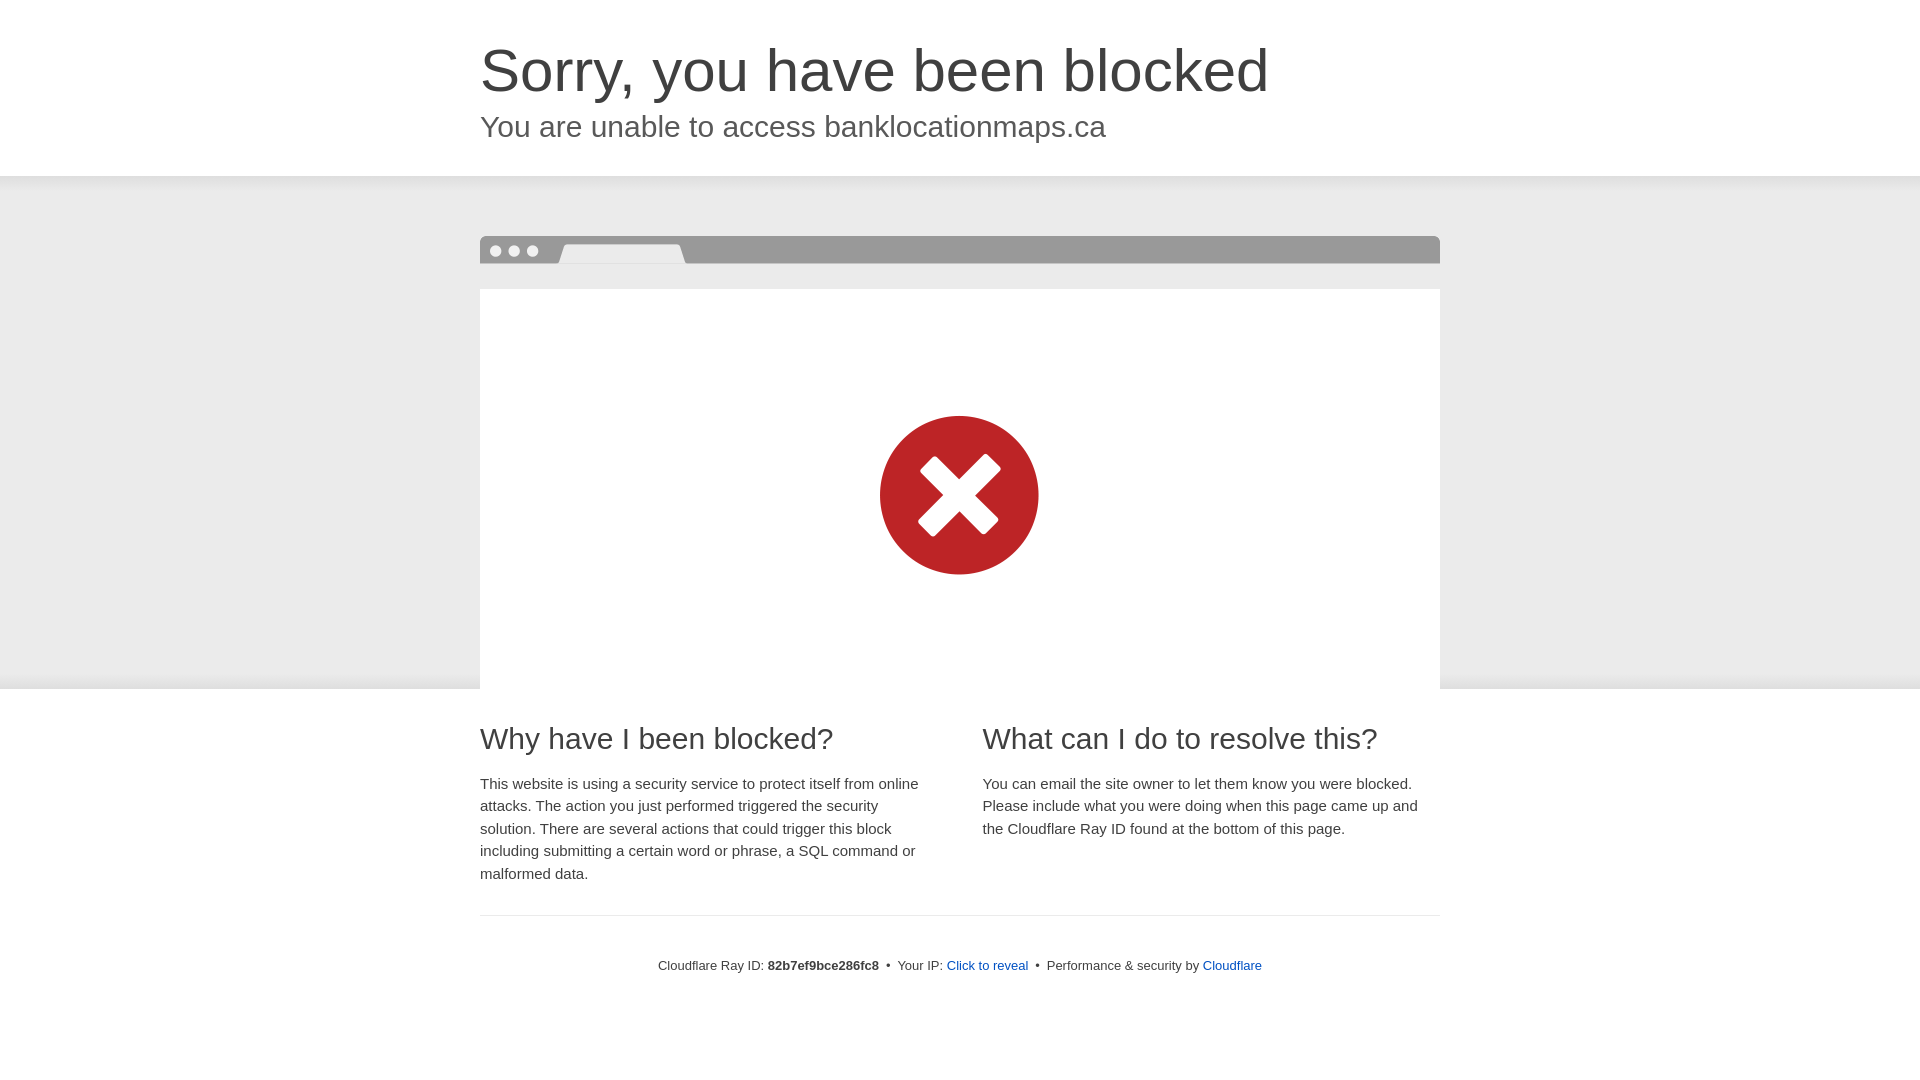  I want to click on Click to reveal, so click(988, 966).